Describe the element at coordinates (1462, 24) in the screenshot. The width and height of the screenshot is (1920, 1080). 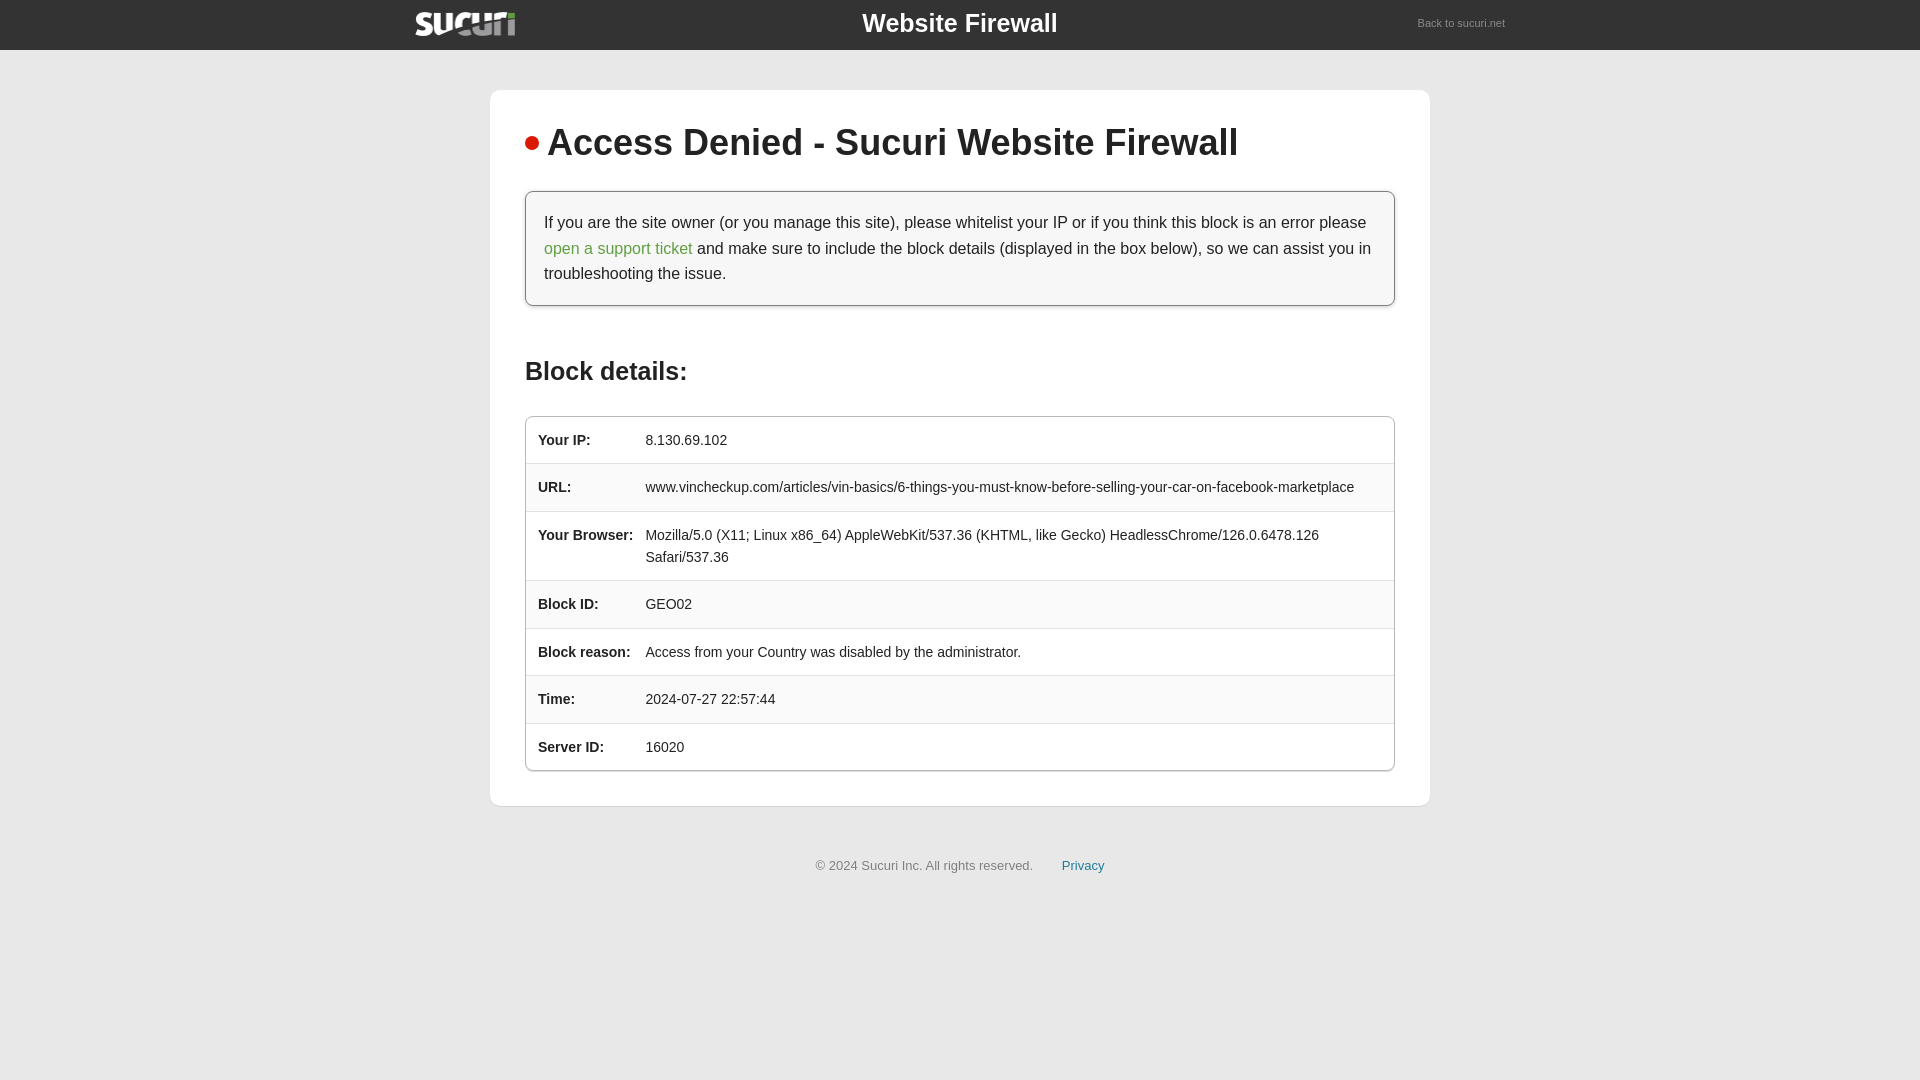
I see `Back to sucuri.net` at that location.